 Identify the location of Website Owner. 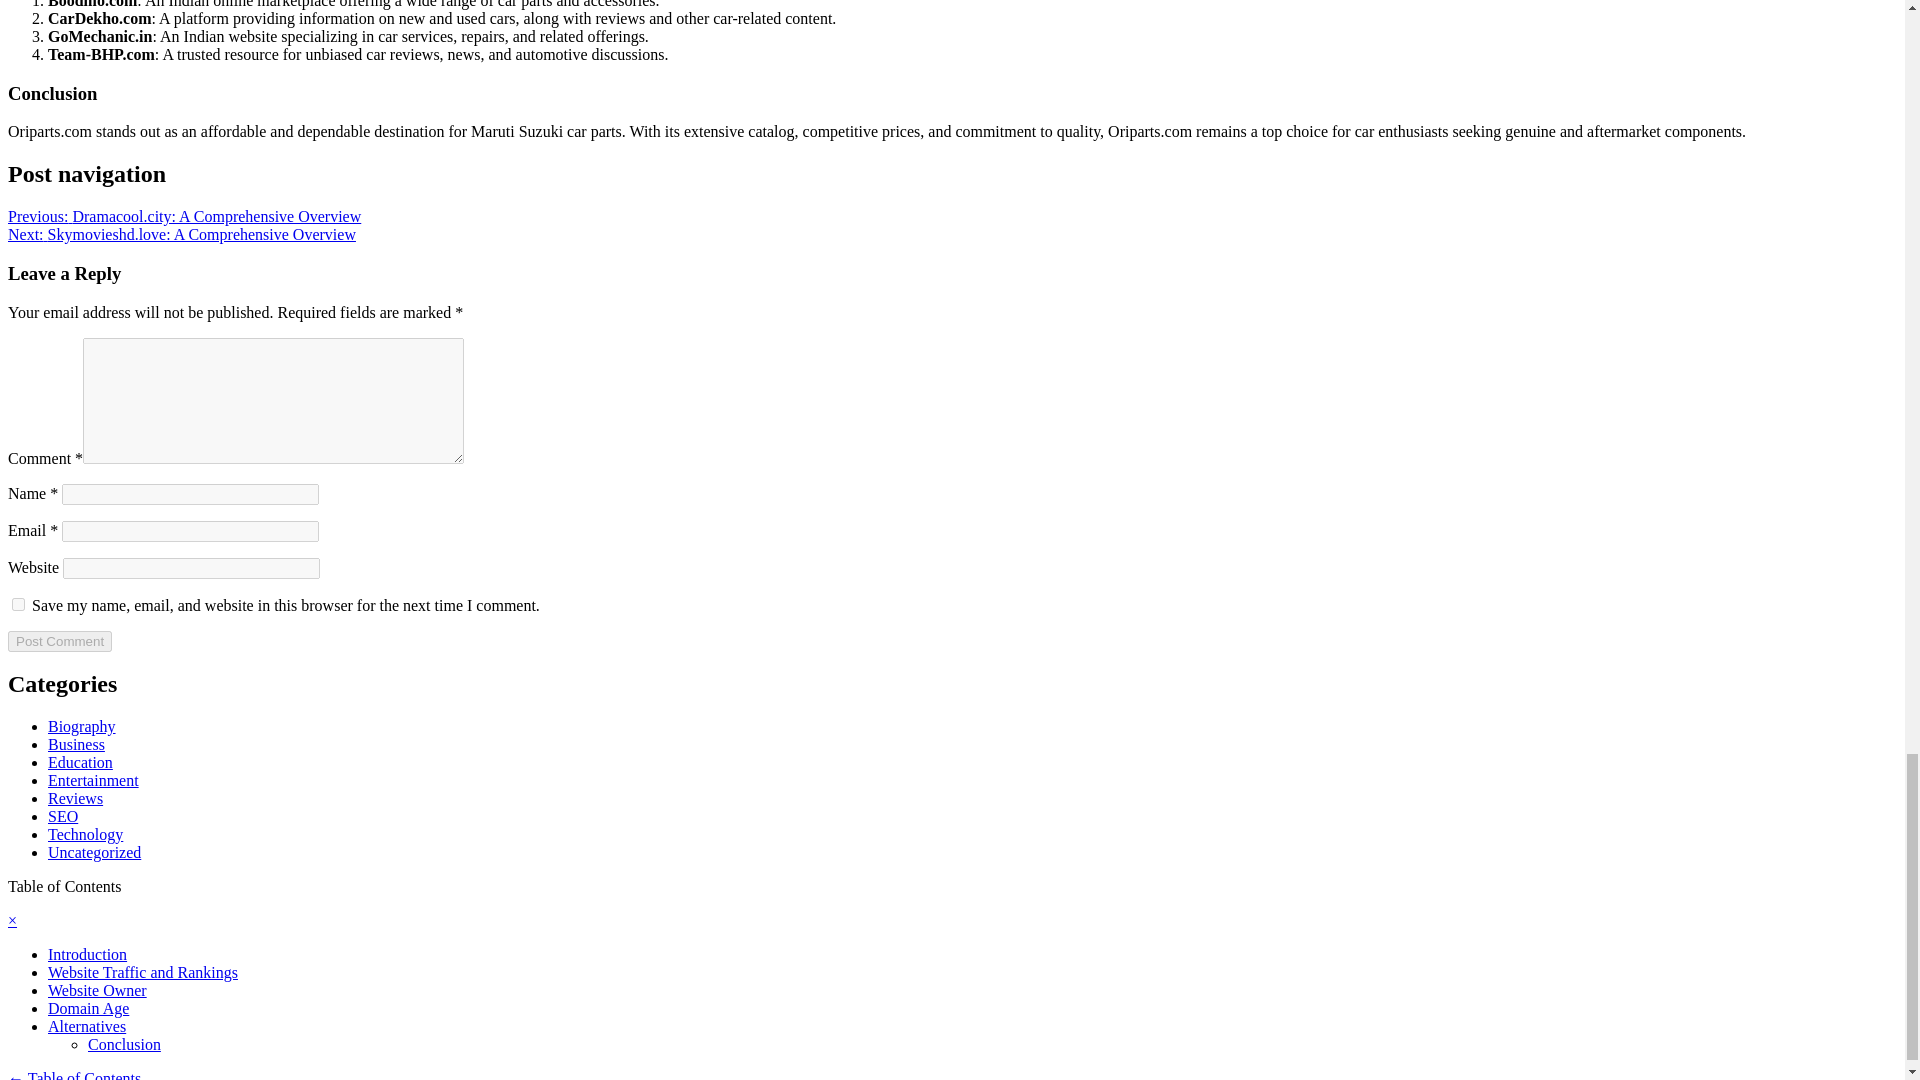
(98, 990).